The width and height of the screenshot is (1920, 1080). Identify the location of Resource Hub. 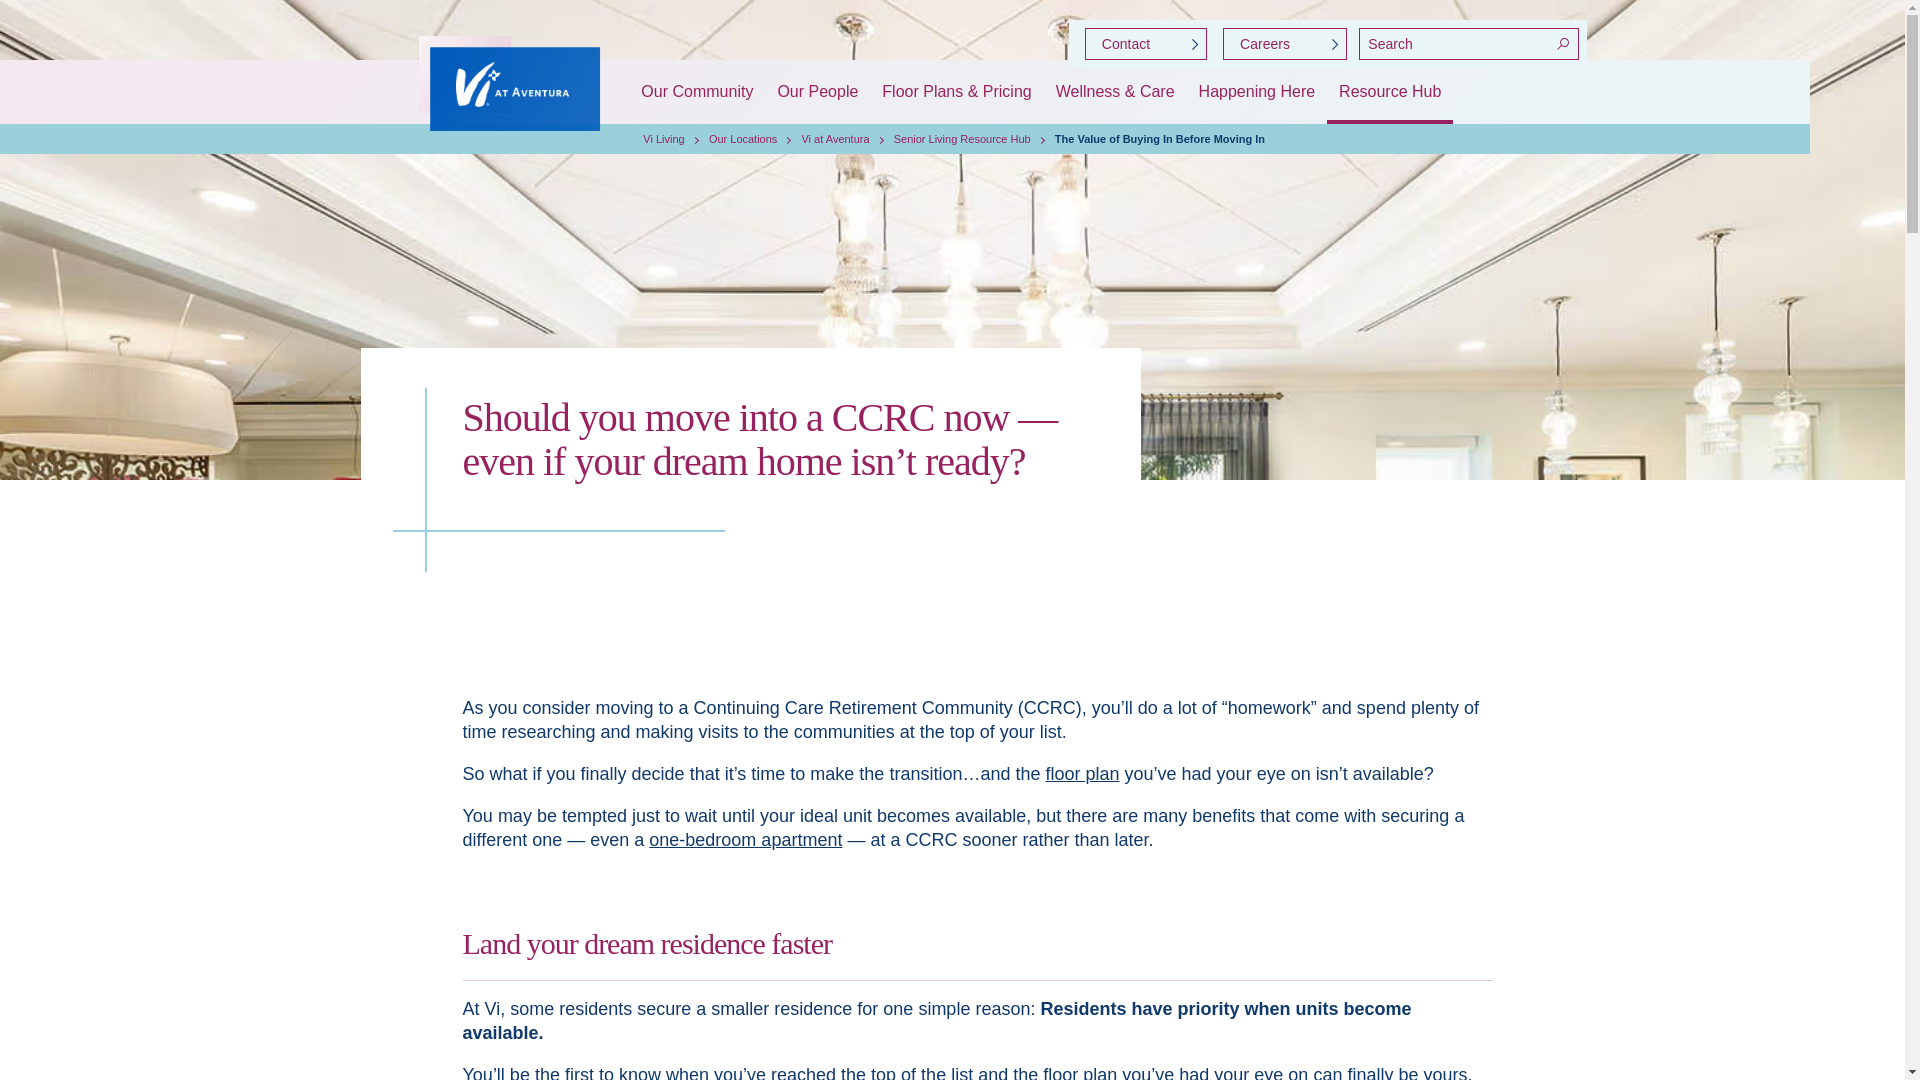
(1390, 92).